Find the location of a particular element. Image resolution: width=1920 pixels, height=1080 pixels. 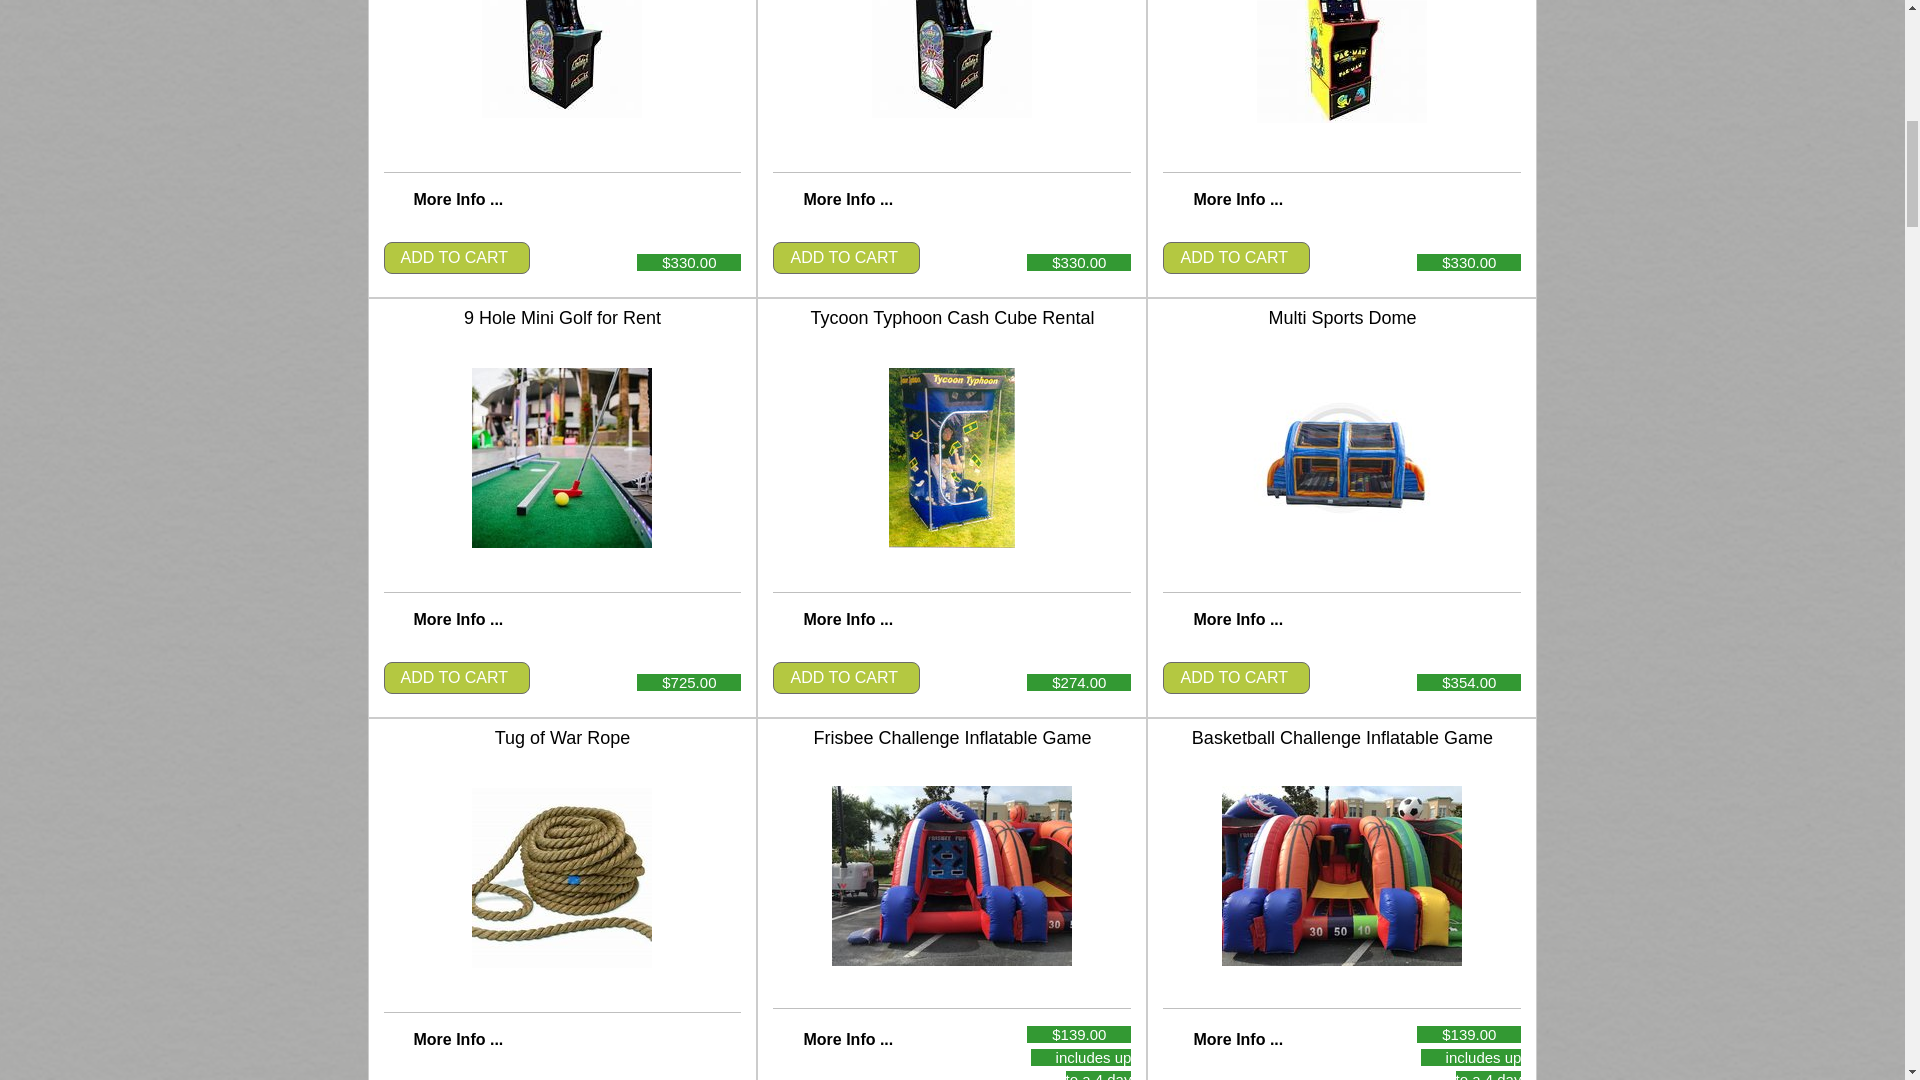

More Info ... is located at coordinates (1237, 1039).